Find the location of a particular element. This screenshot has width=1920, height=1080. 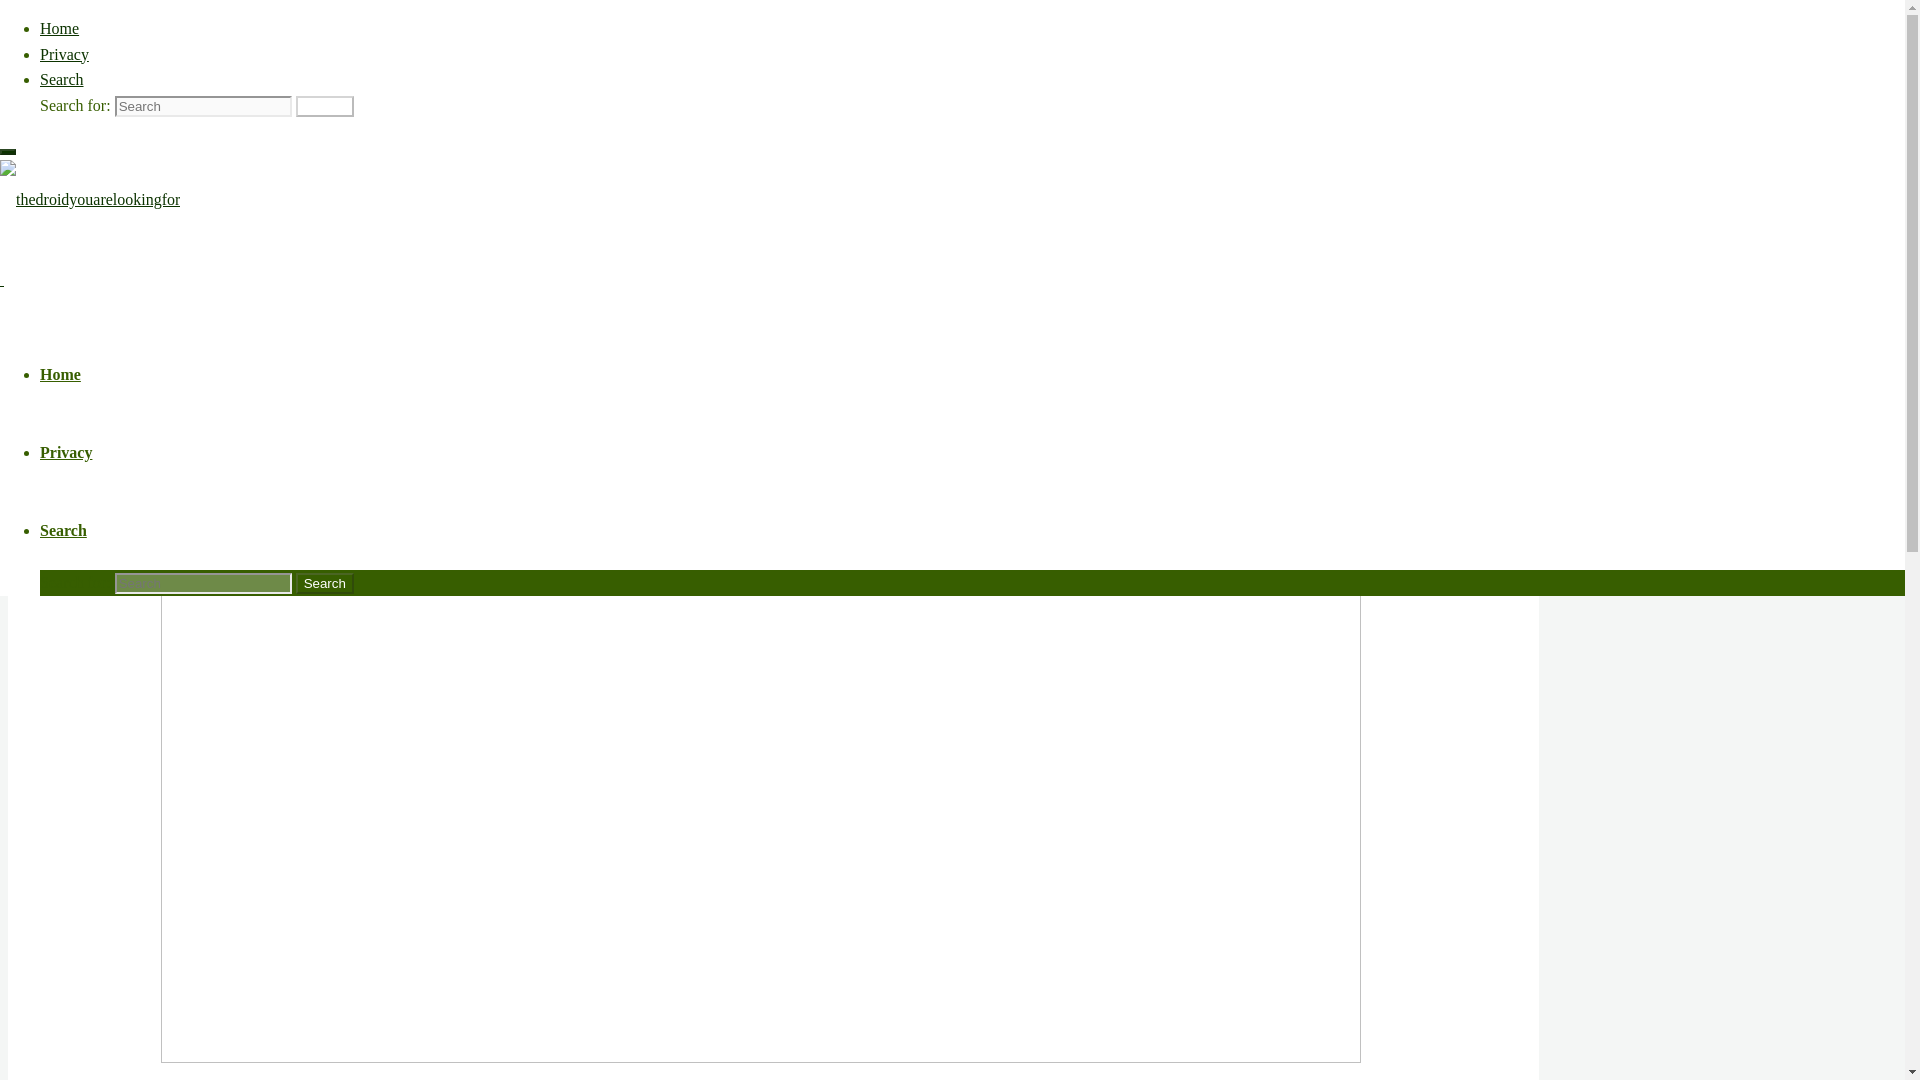

Search is located at coordinates (63, 530).